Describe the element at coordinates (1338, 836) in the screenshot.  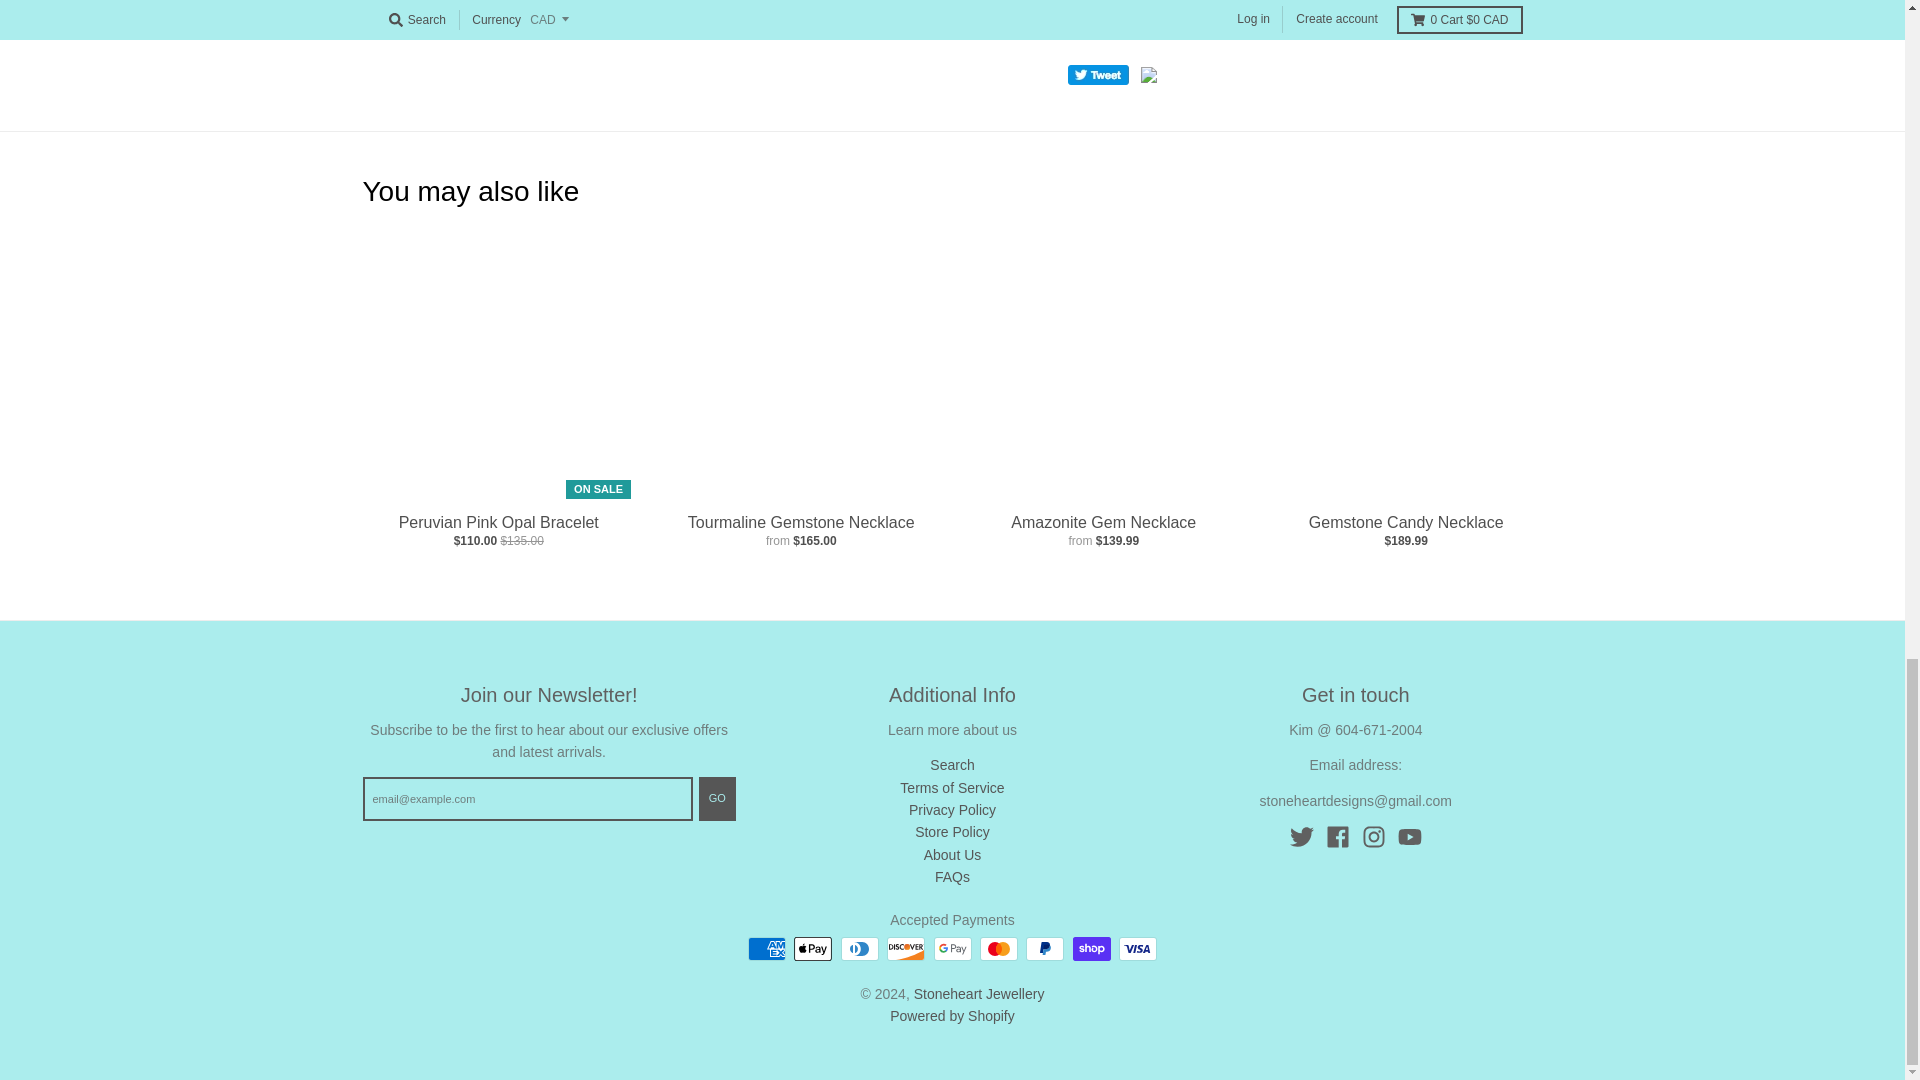
I see `Facebook - Stoneheart Jewellery` at that location.